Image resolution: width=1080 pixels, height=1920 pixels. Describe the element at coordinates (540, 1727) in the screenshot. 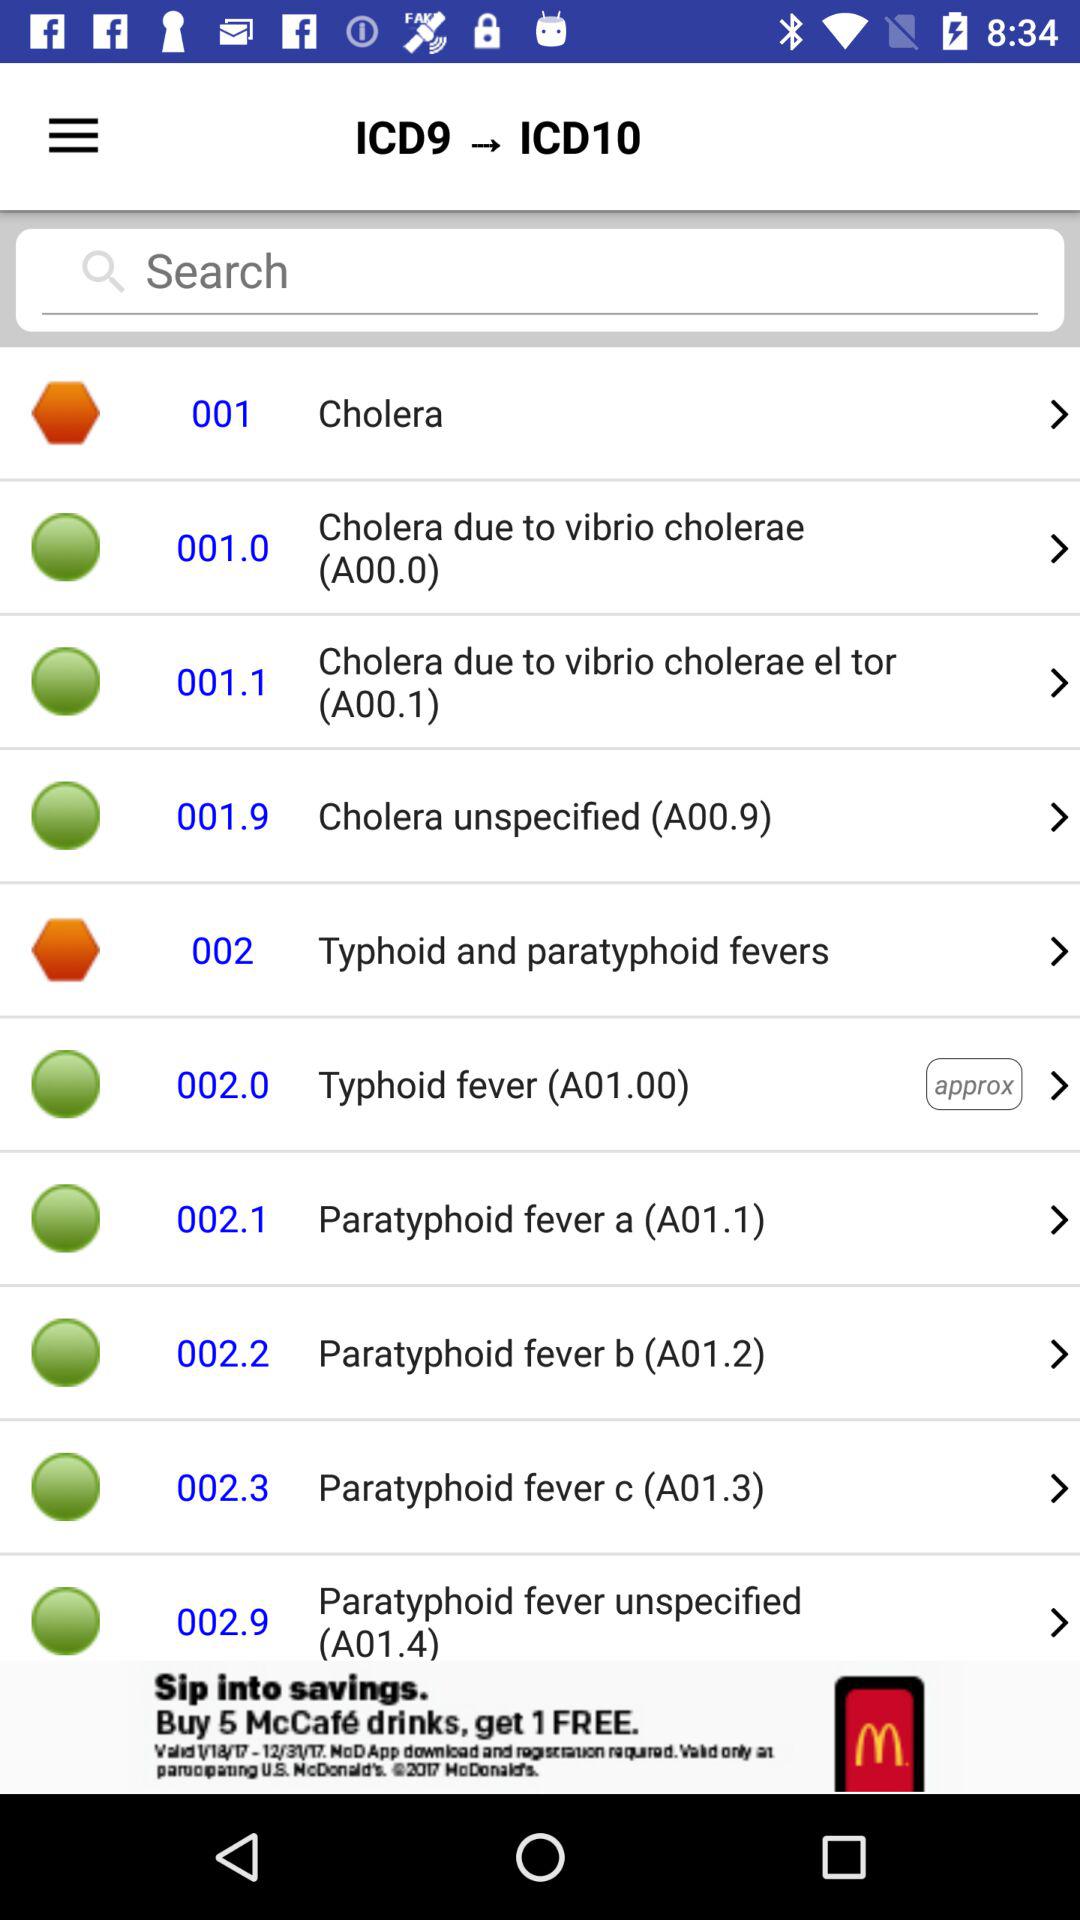

I see `sip into savings buy 5 mcafe drinks get 1 free` at that location.